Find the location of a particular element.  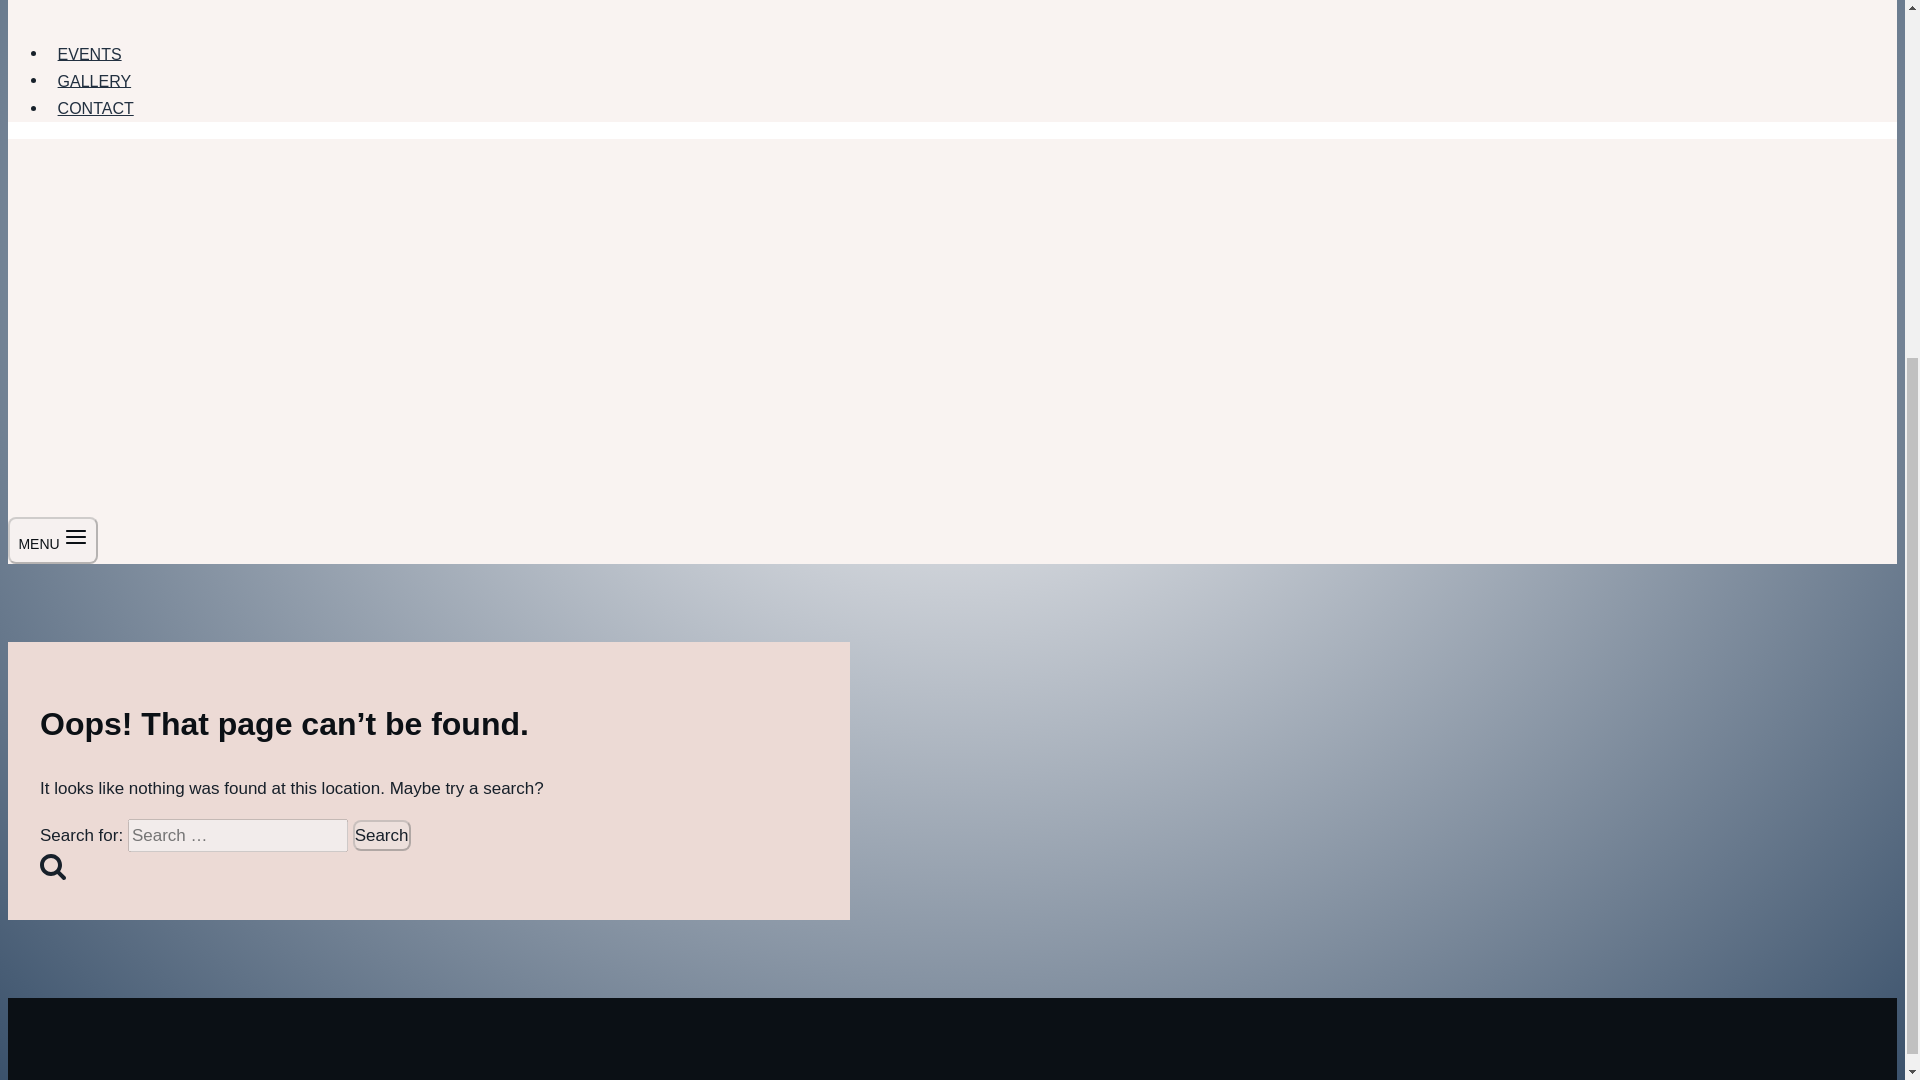

GALLERY is located at coordinates (94, 80).